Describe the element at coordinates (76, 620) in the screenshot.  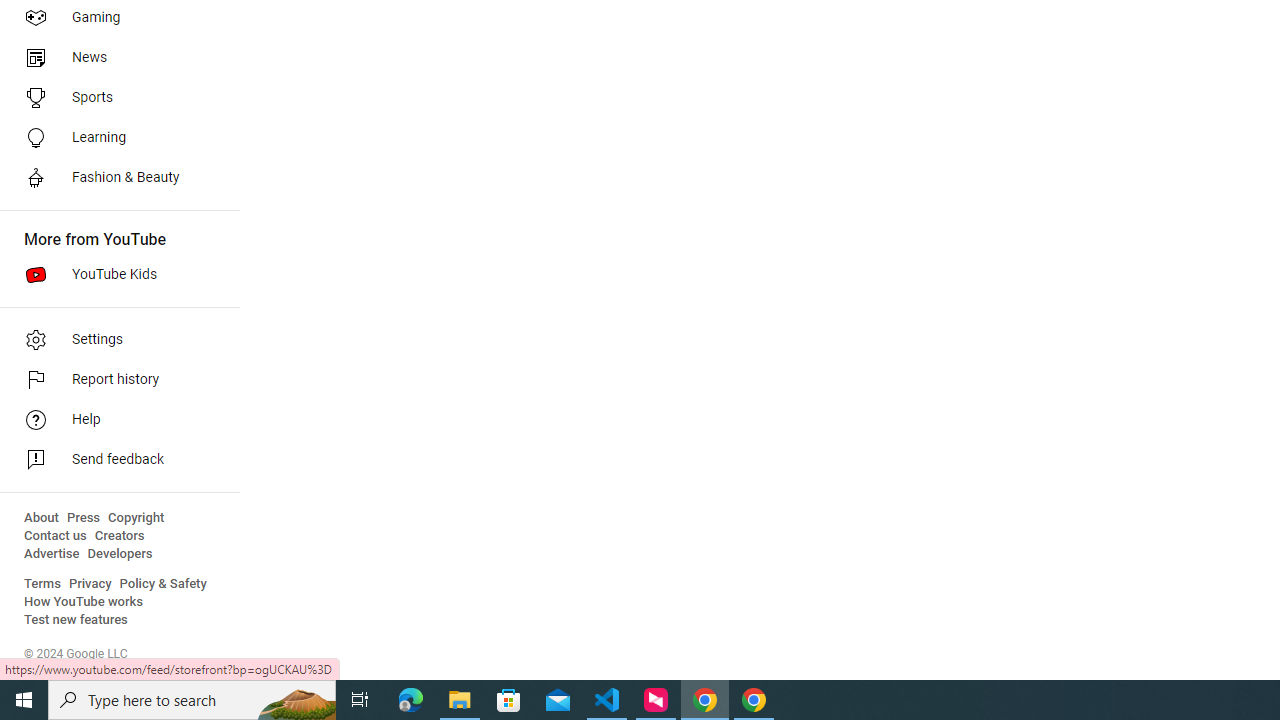
I see `Test new features` at that location.